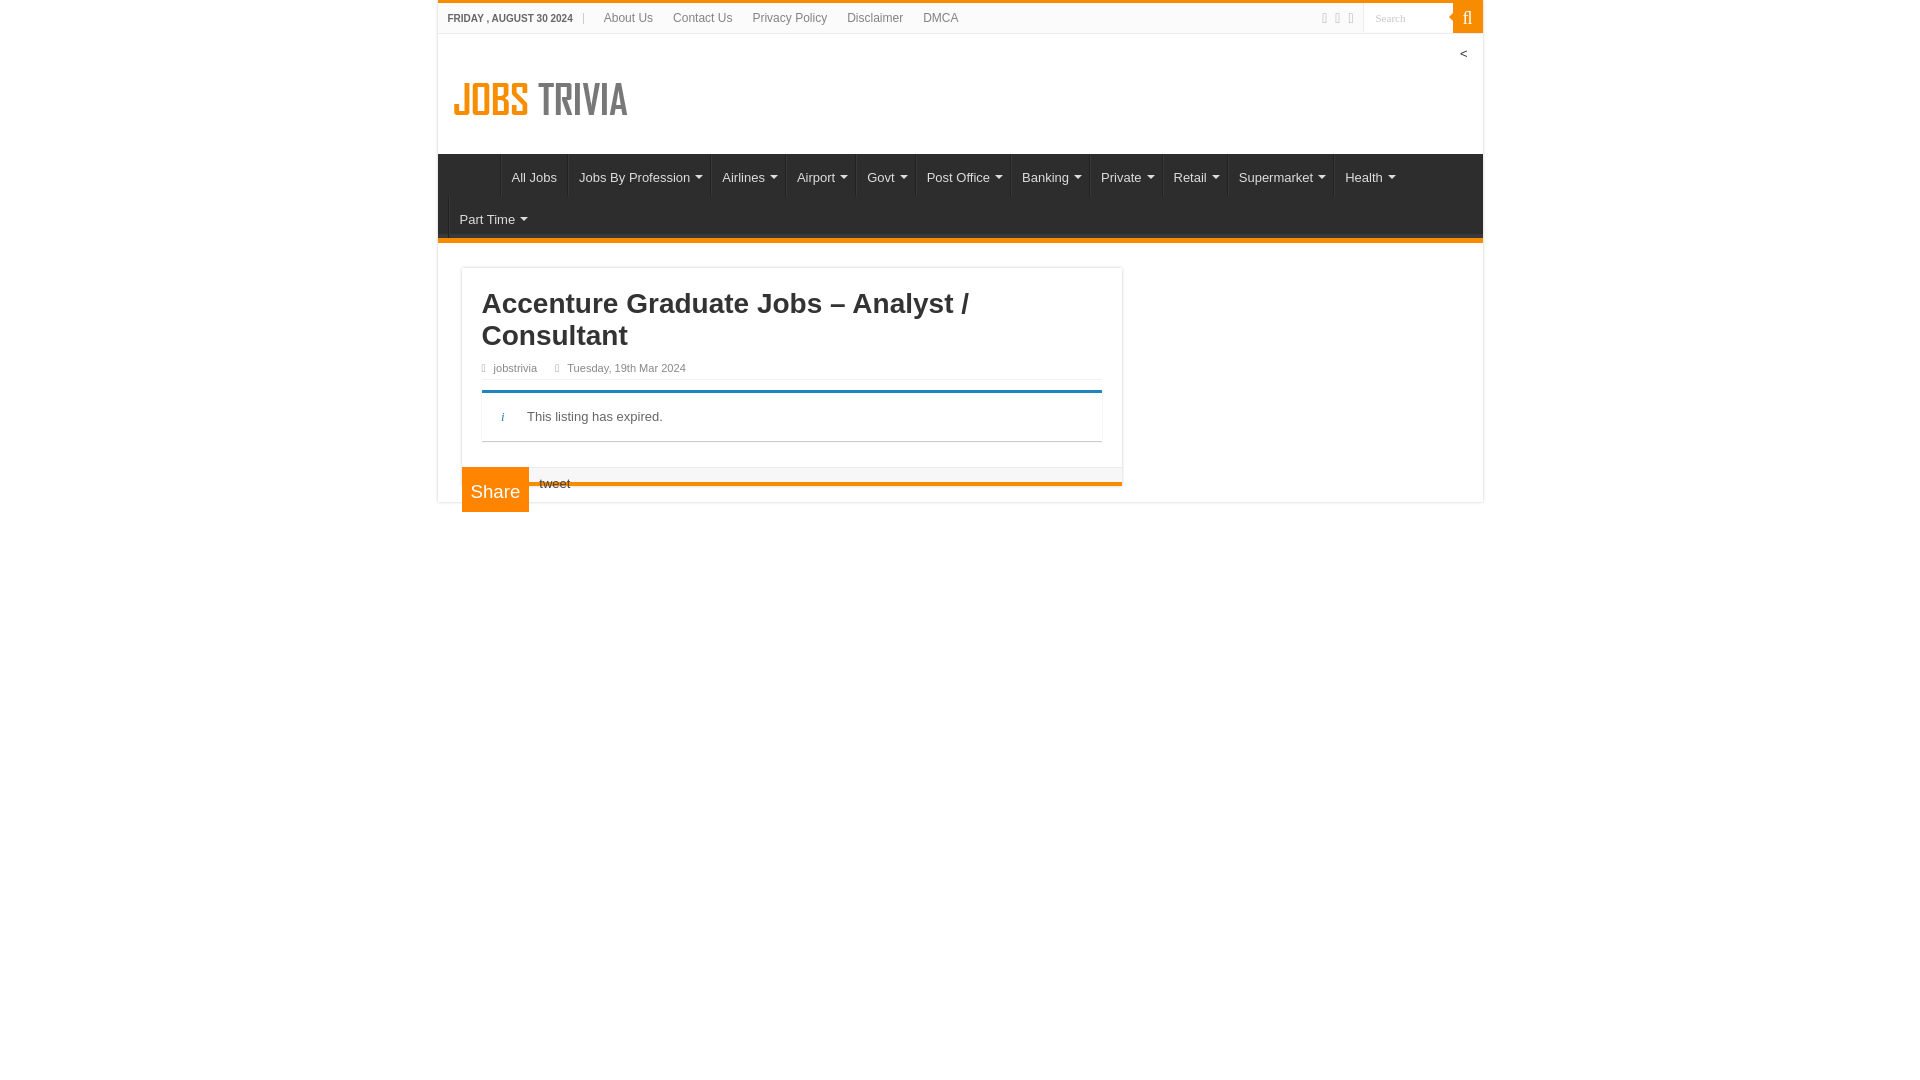  I want to click on Contact Us, so click(702, 18).